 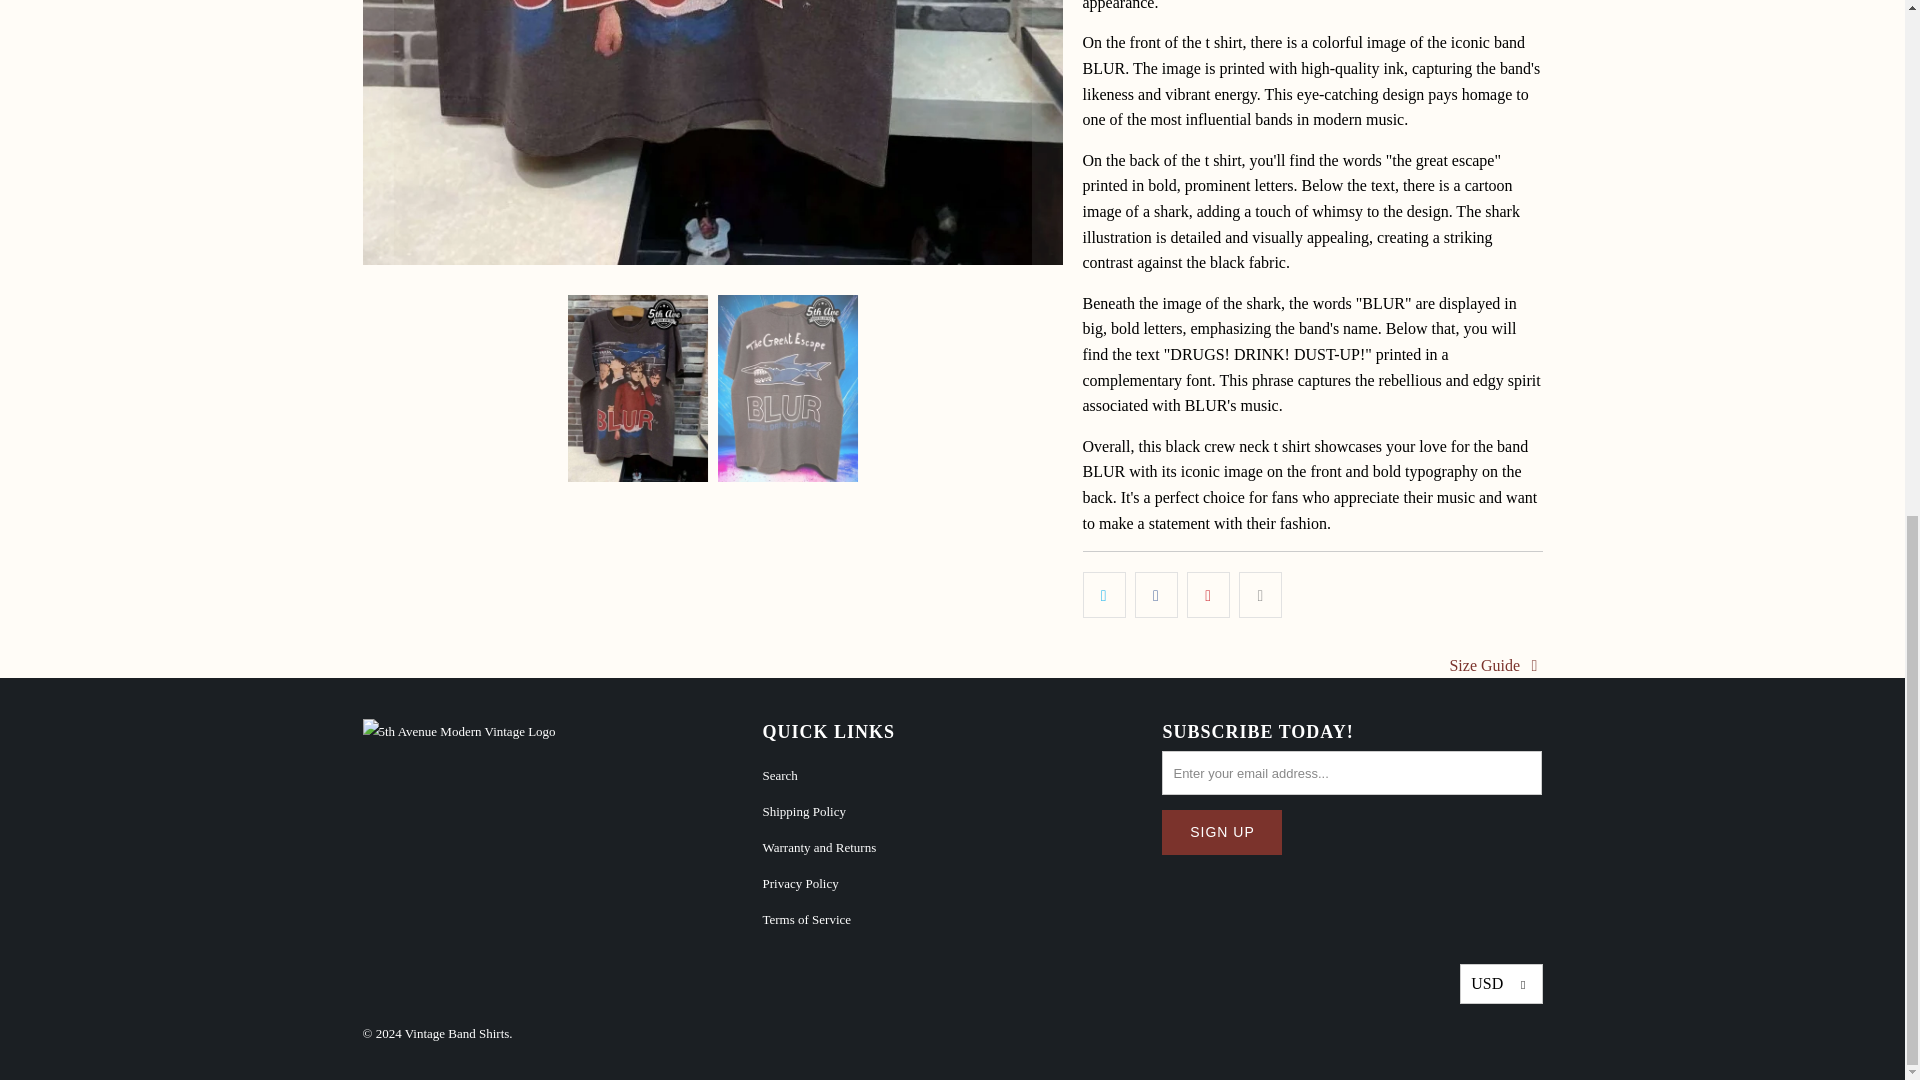 What do you see at coordinates (1104, 594) in the screenshot?
I see `Share this on Twitter` at bounding box center [1104, 594].